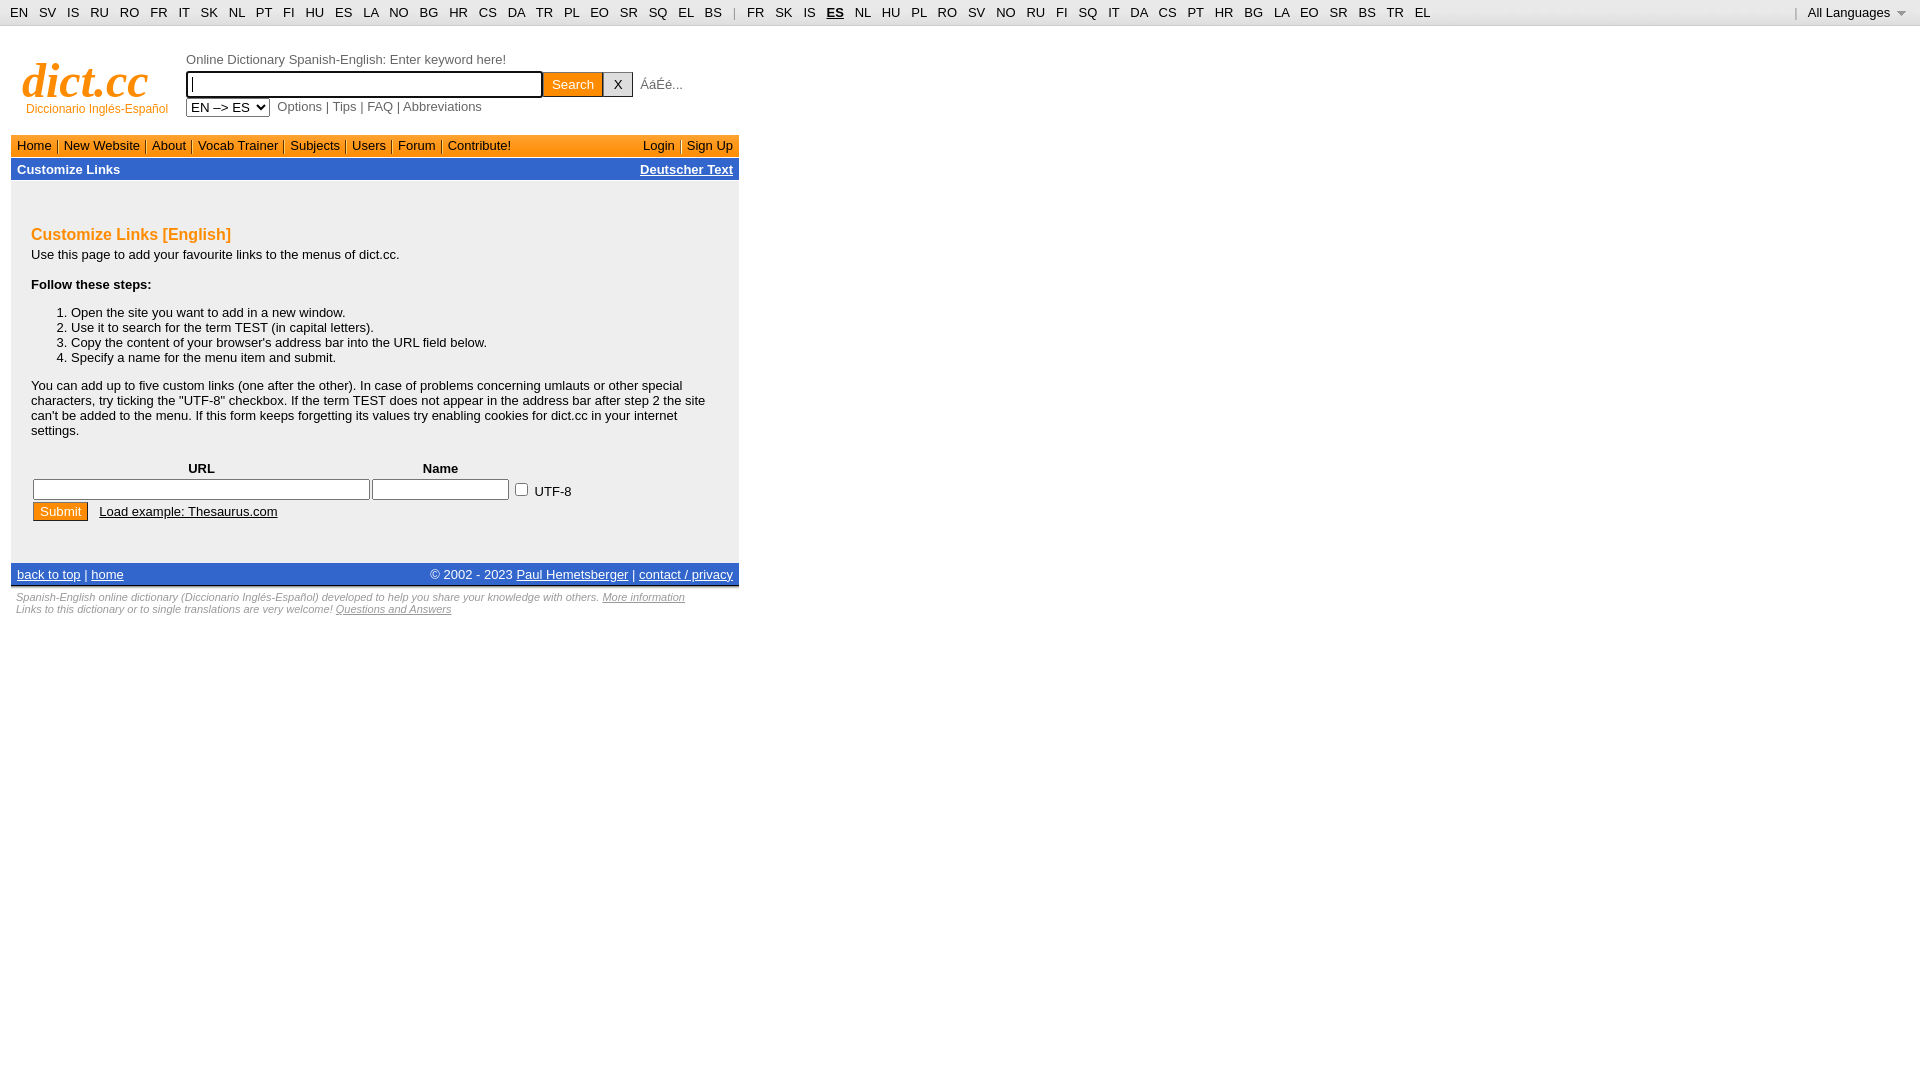  Describe the element at coordinates (1858, 12) in the screenshot. I see `All Languages ` at that location.